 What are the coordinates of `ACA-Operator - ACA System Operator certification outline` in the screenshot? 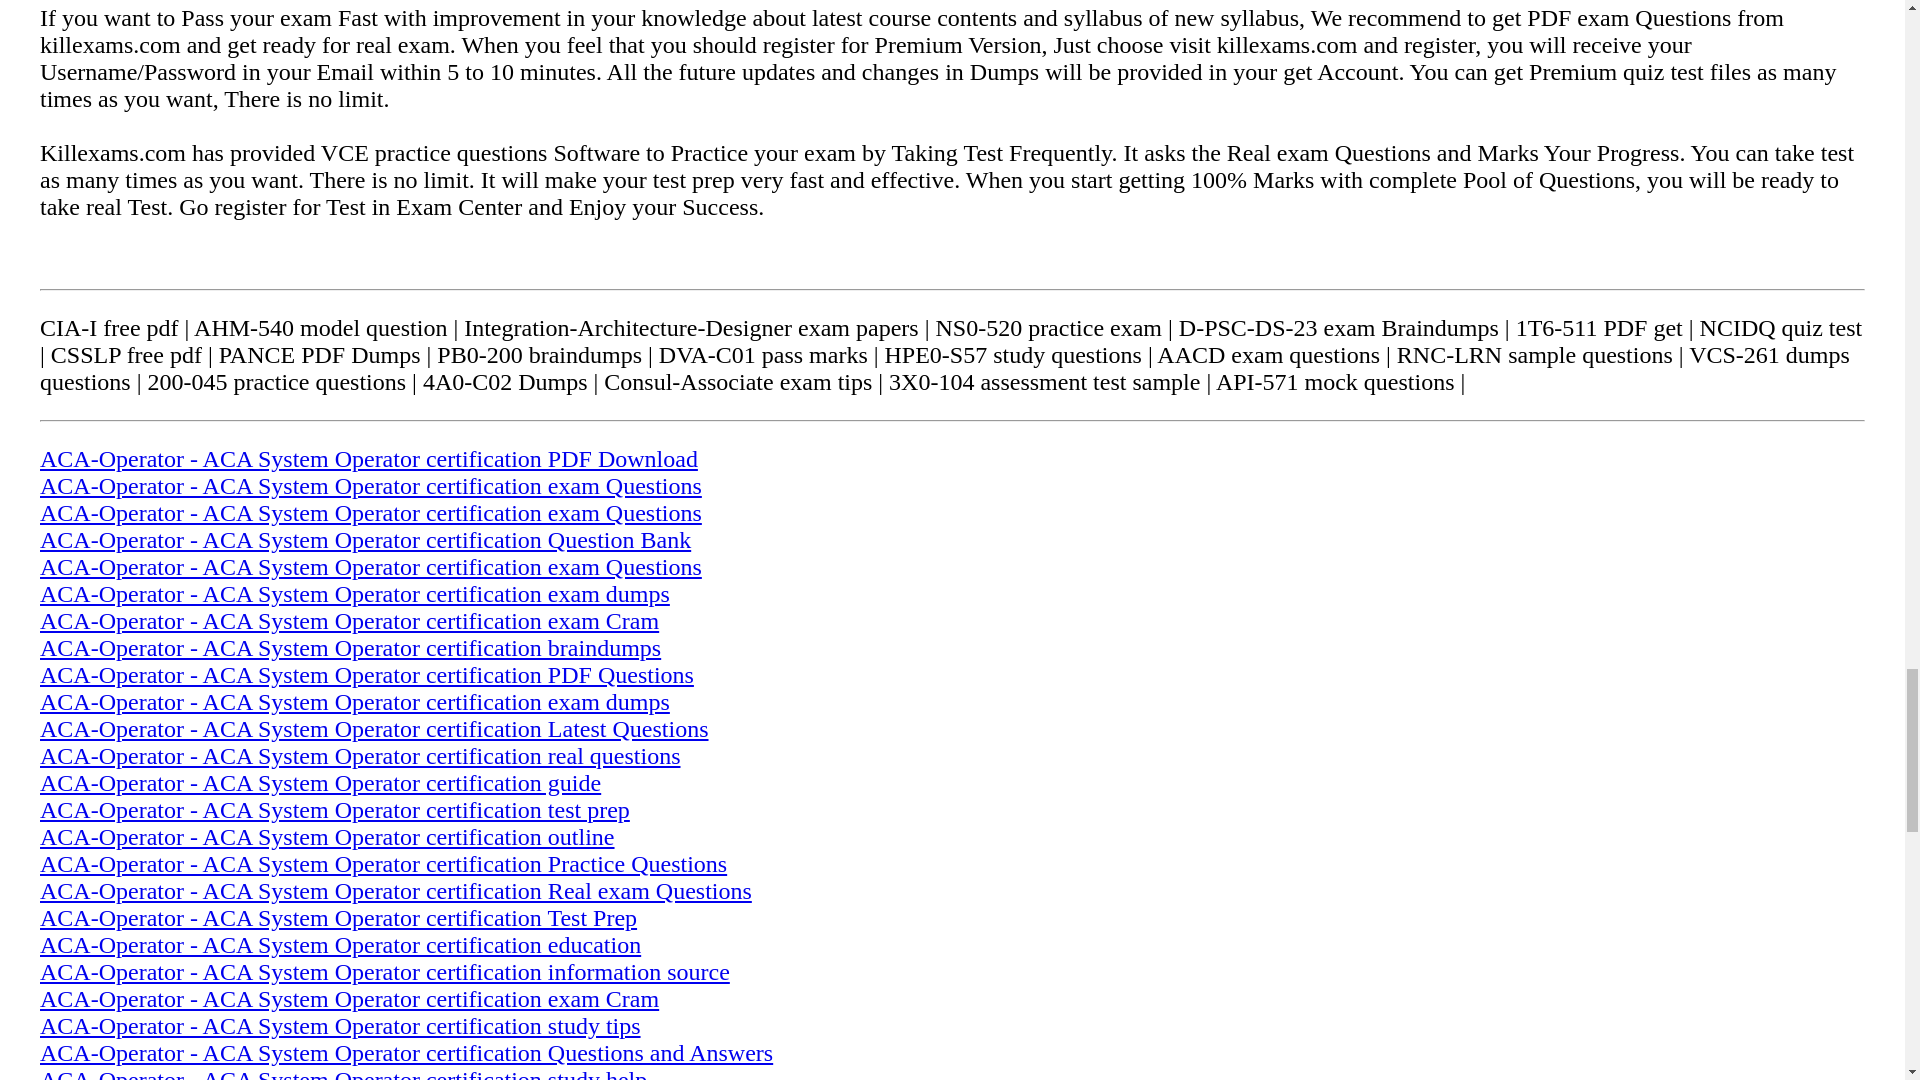 It's located at (327, 836).